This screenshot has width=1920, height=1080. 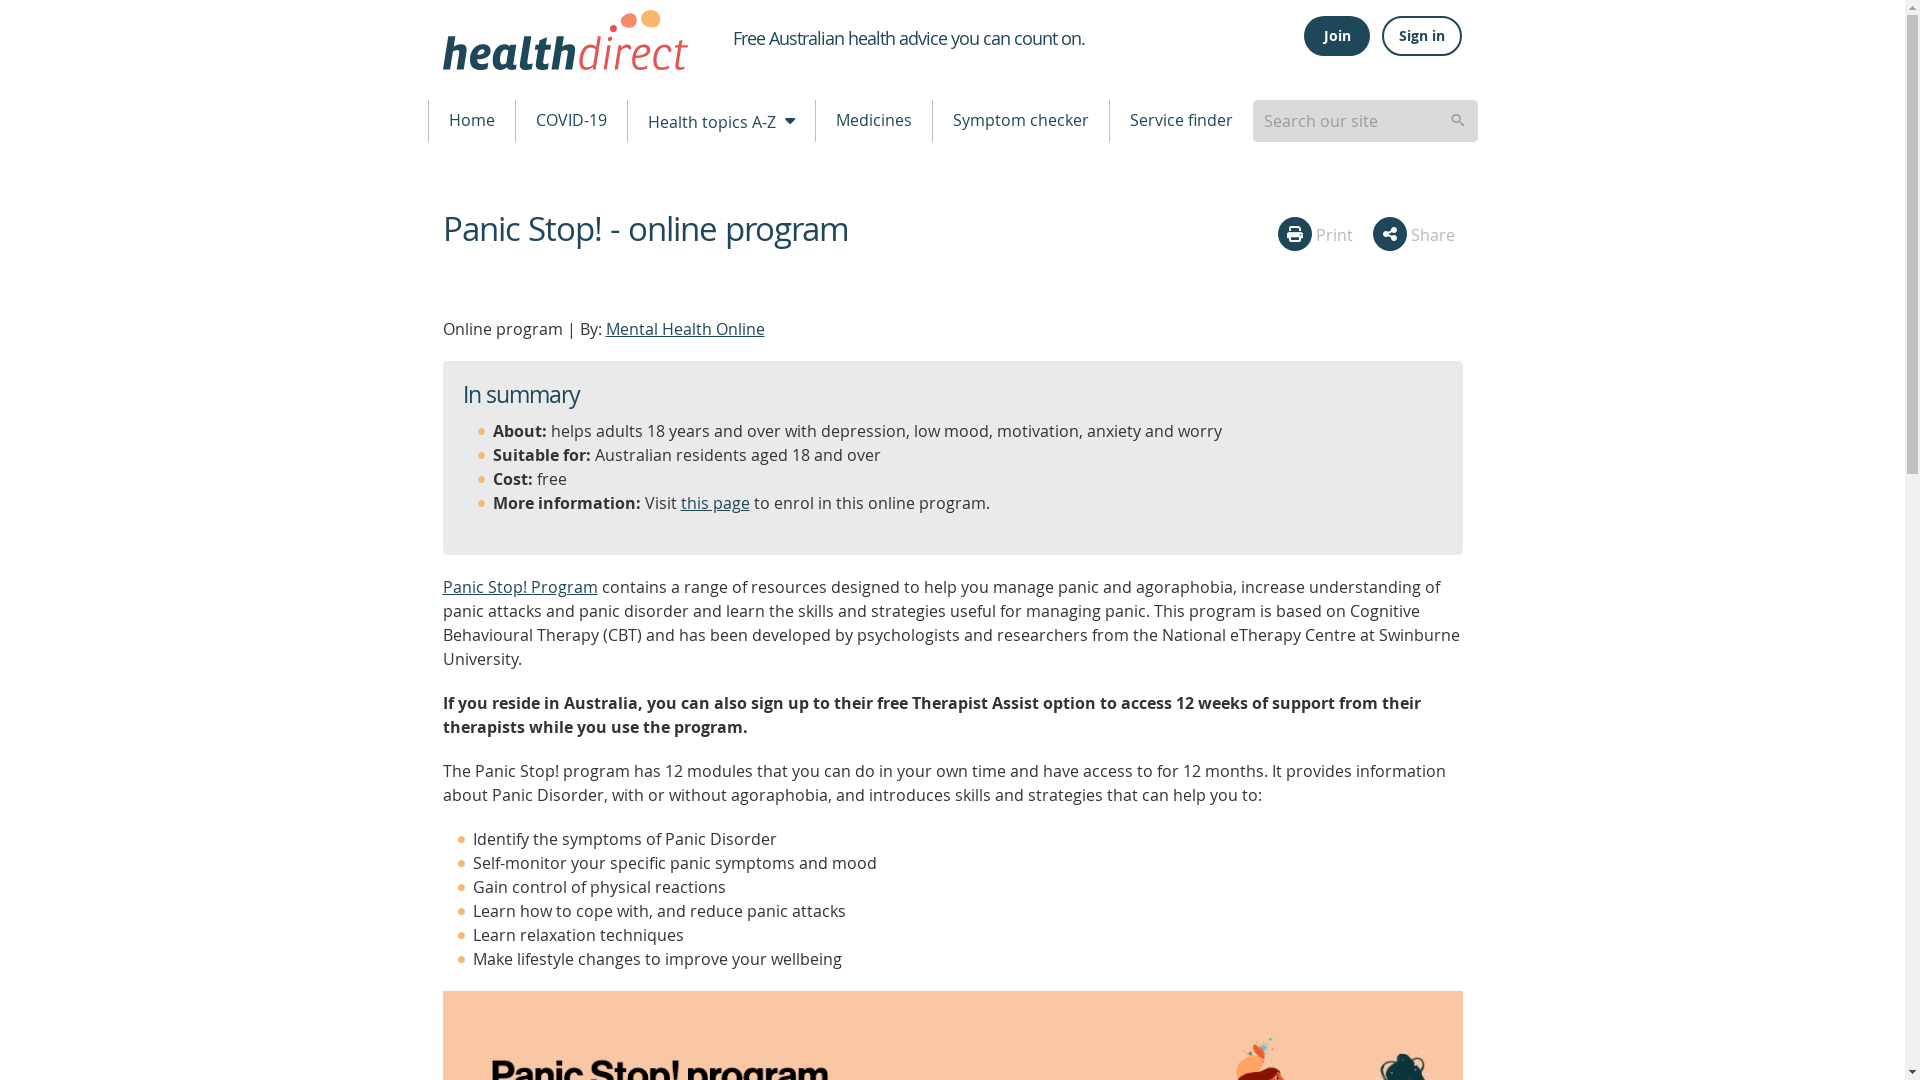 I want to click on Home, so click(x=471, y=120).